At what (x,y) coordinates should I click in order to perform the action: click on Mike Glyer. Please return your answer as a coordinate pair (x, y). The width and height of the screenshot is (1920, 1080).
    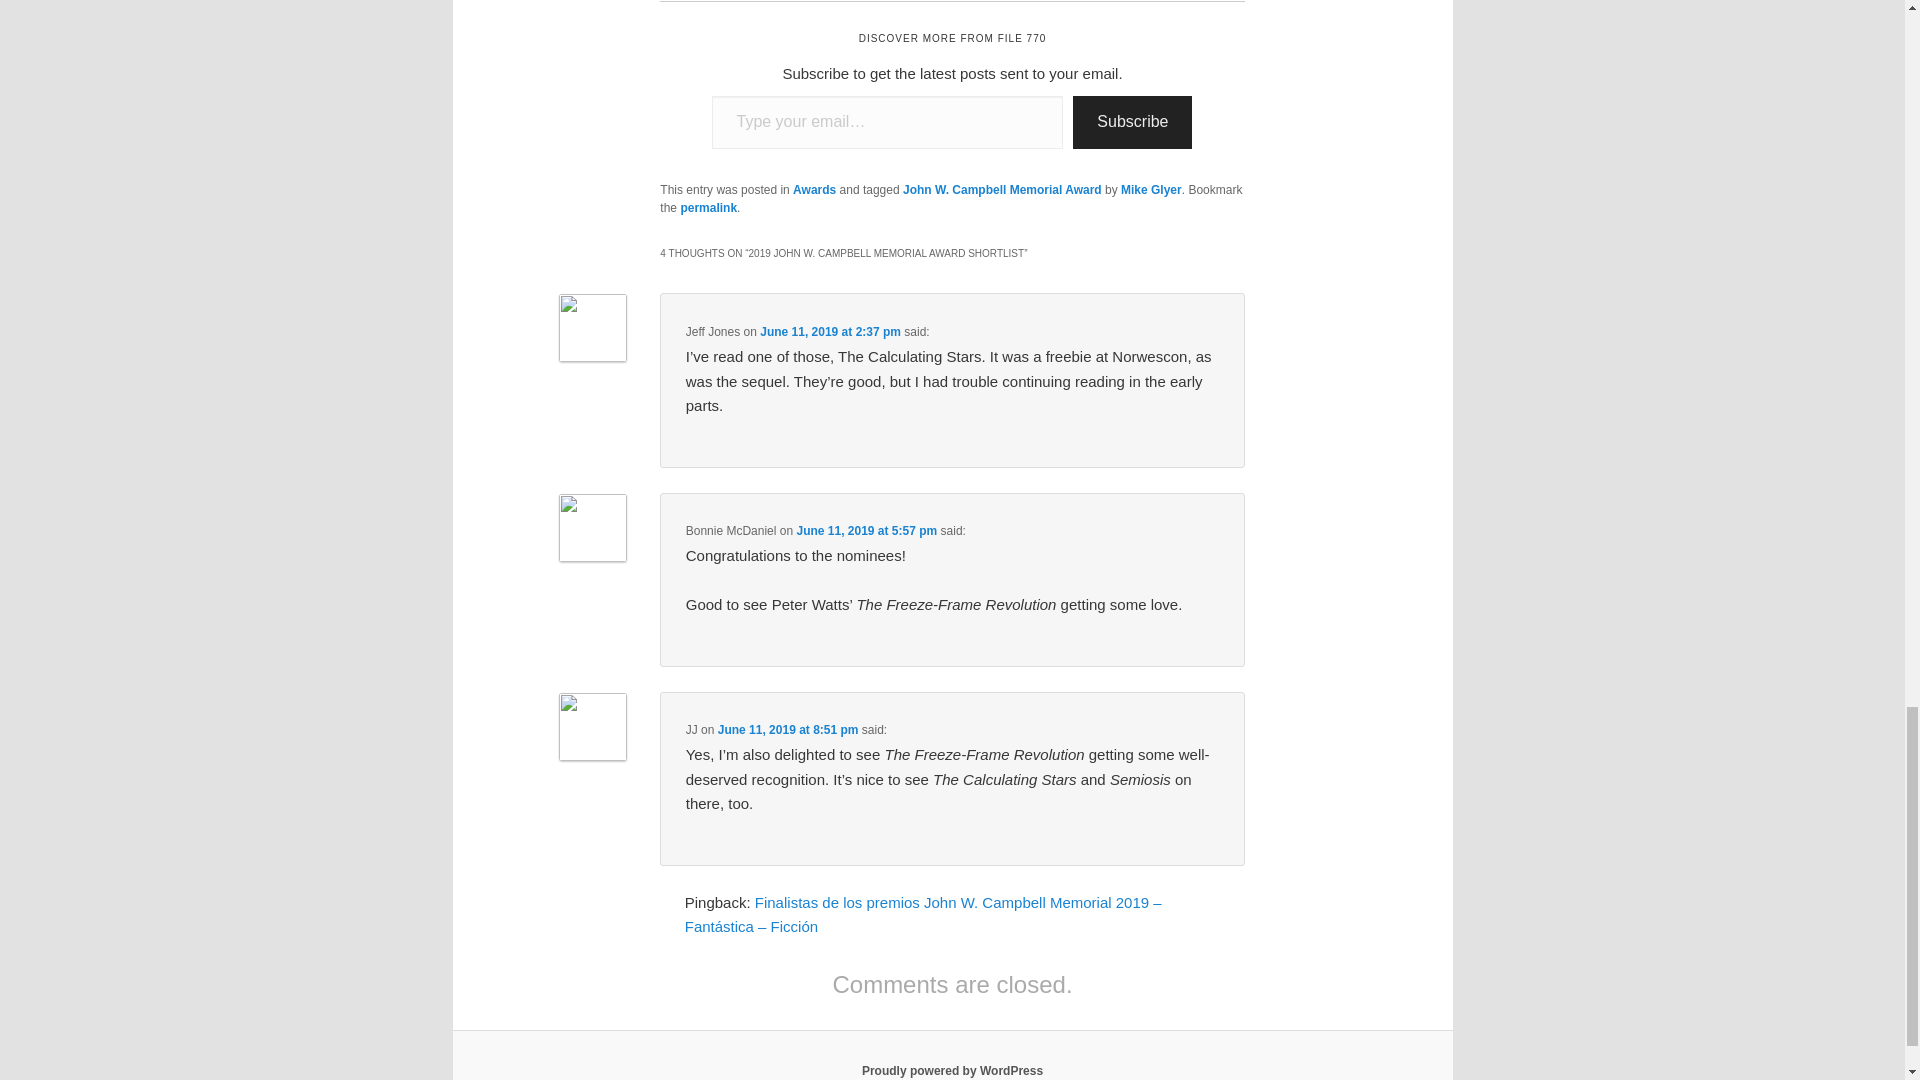
    Looking at the image, I should click on (1152, 189).